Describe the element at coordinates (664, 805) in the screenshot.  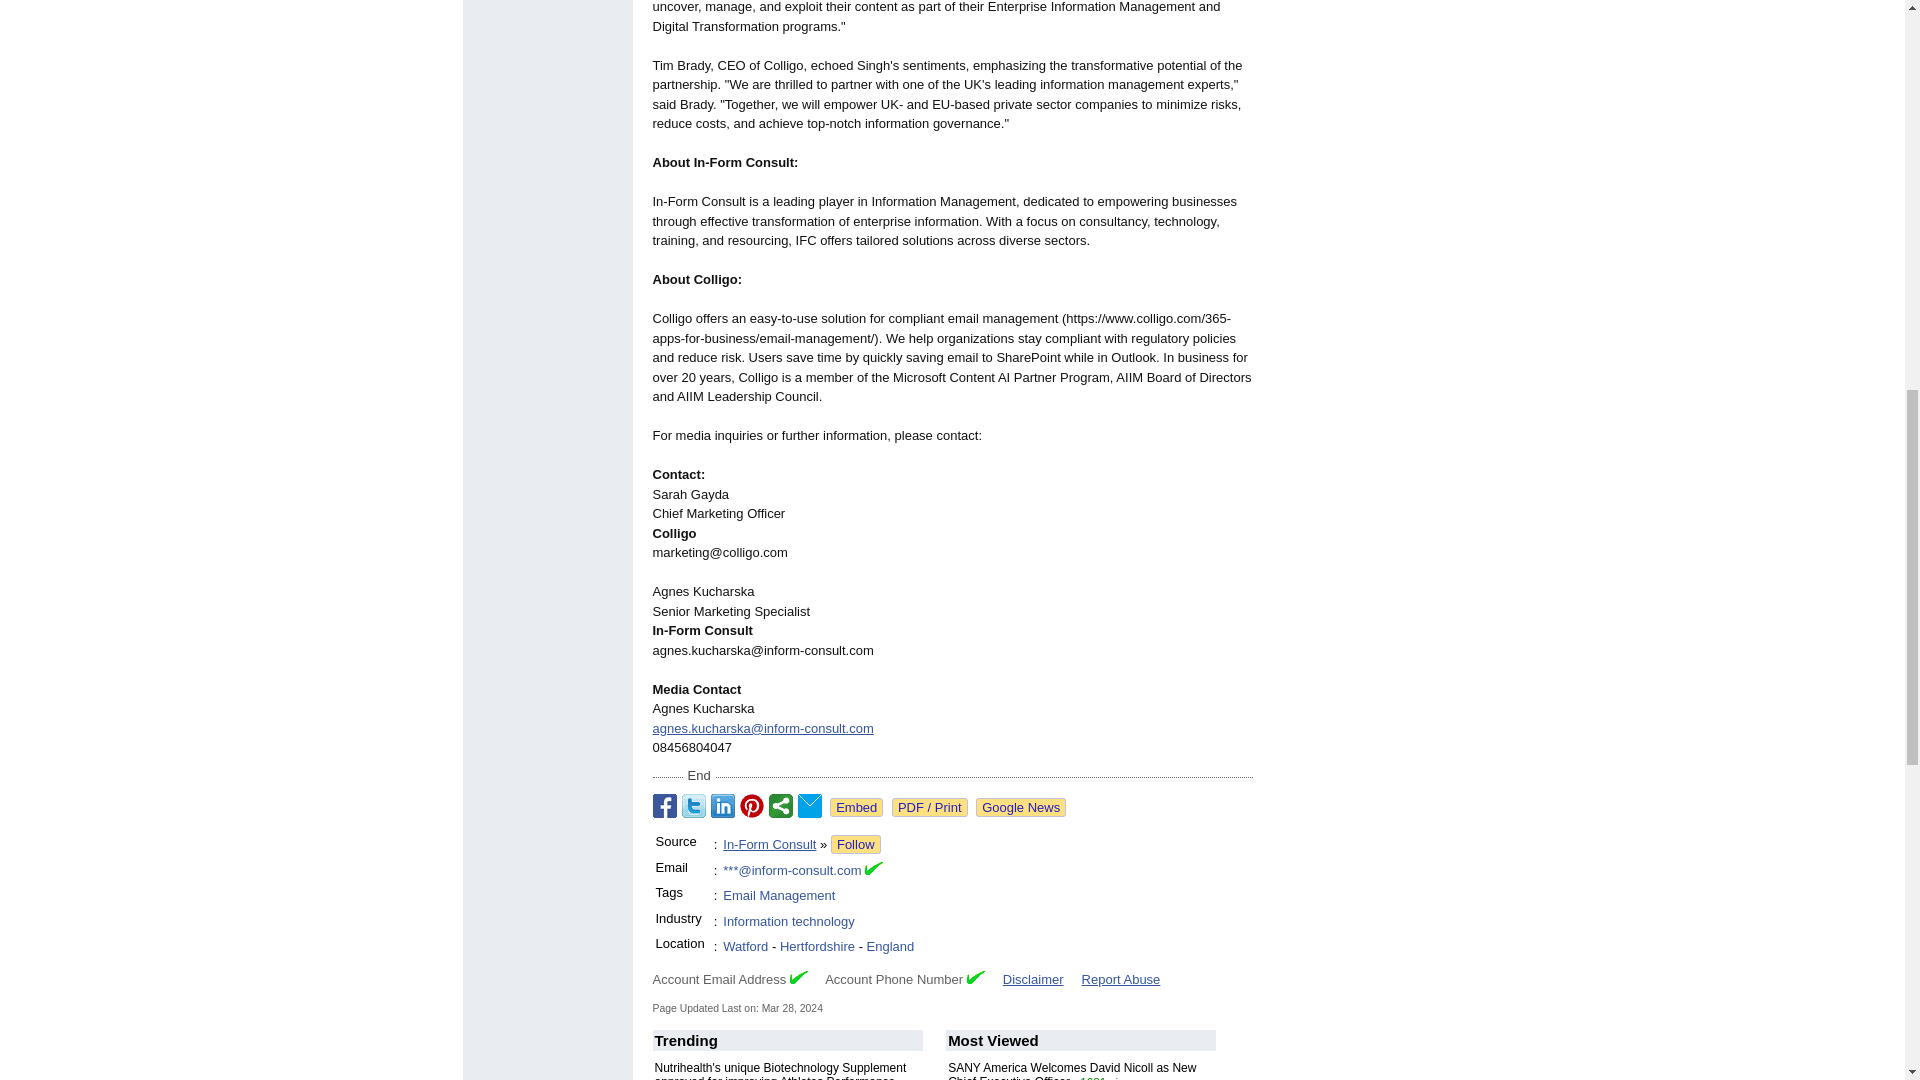
I see `Share on Facebook` at that location.